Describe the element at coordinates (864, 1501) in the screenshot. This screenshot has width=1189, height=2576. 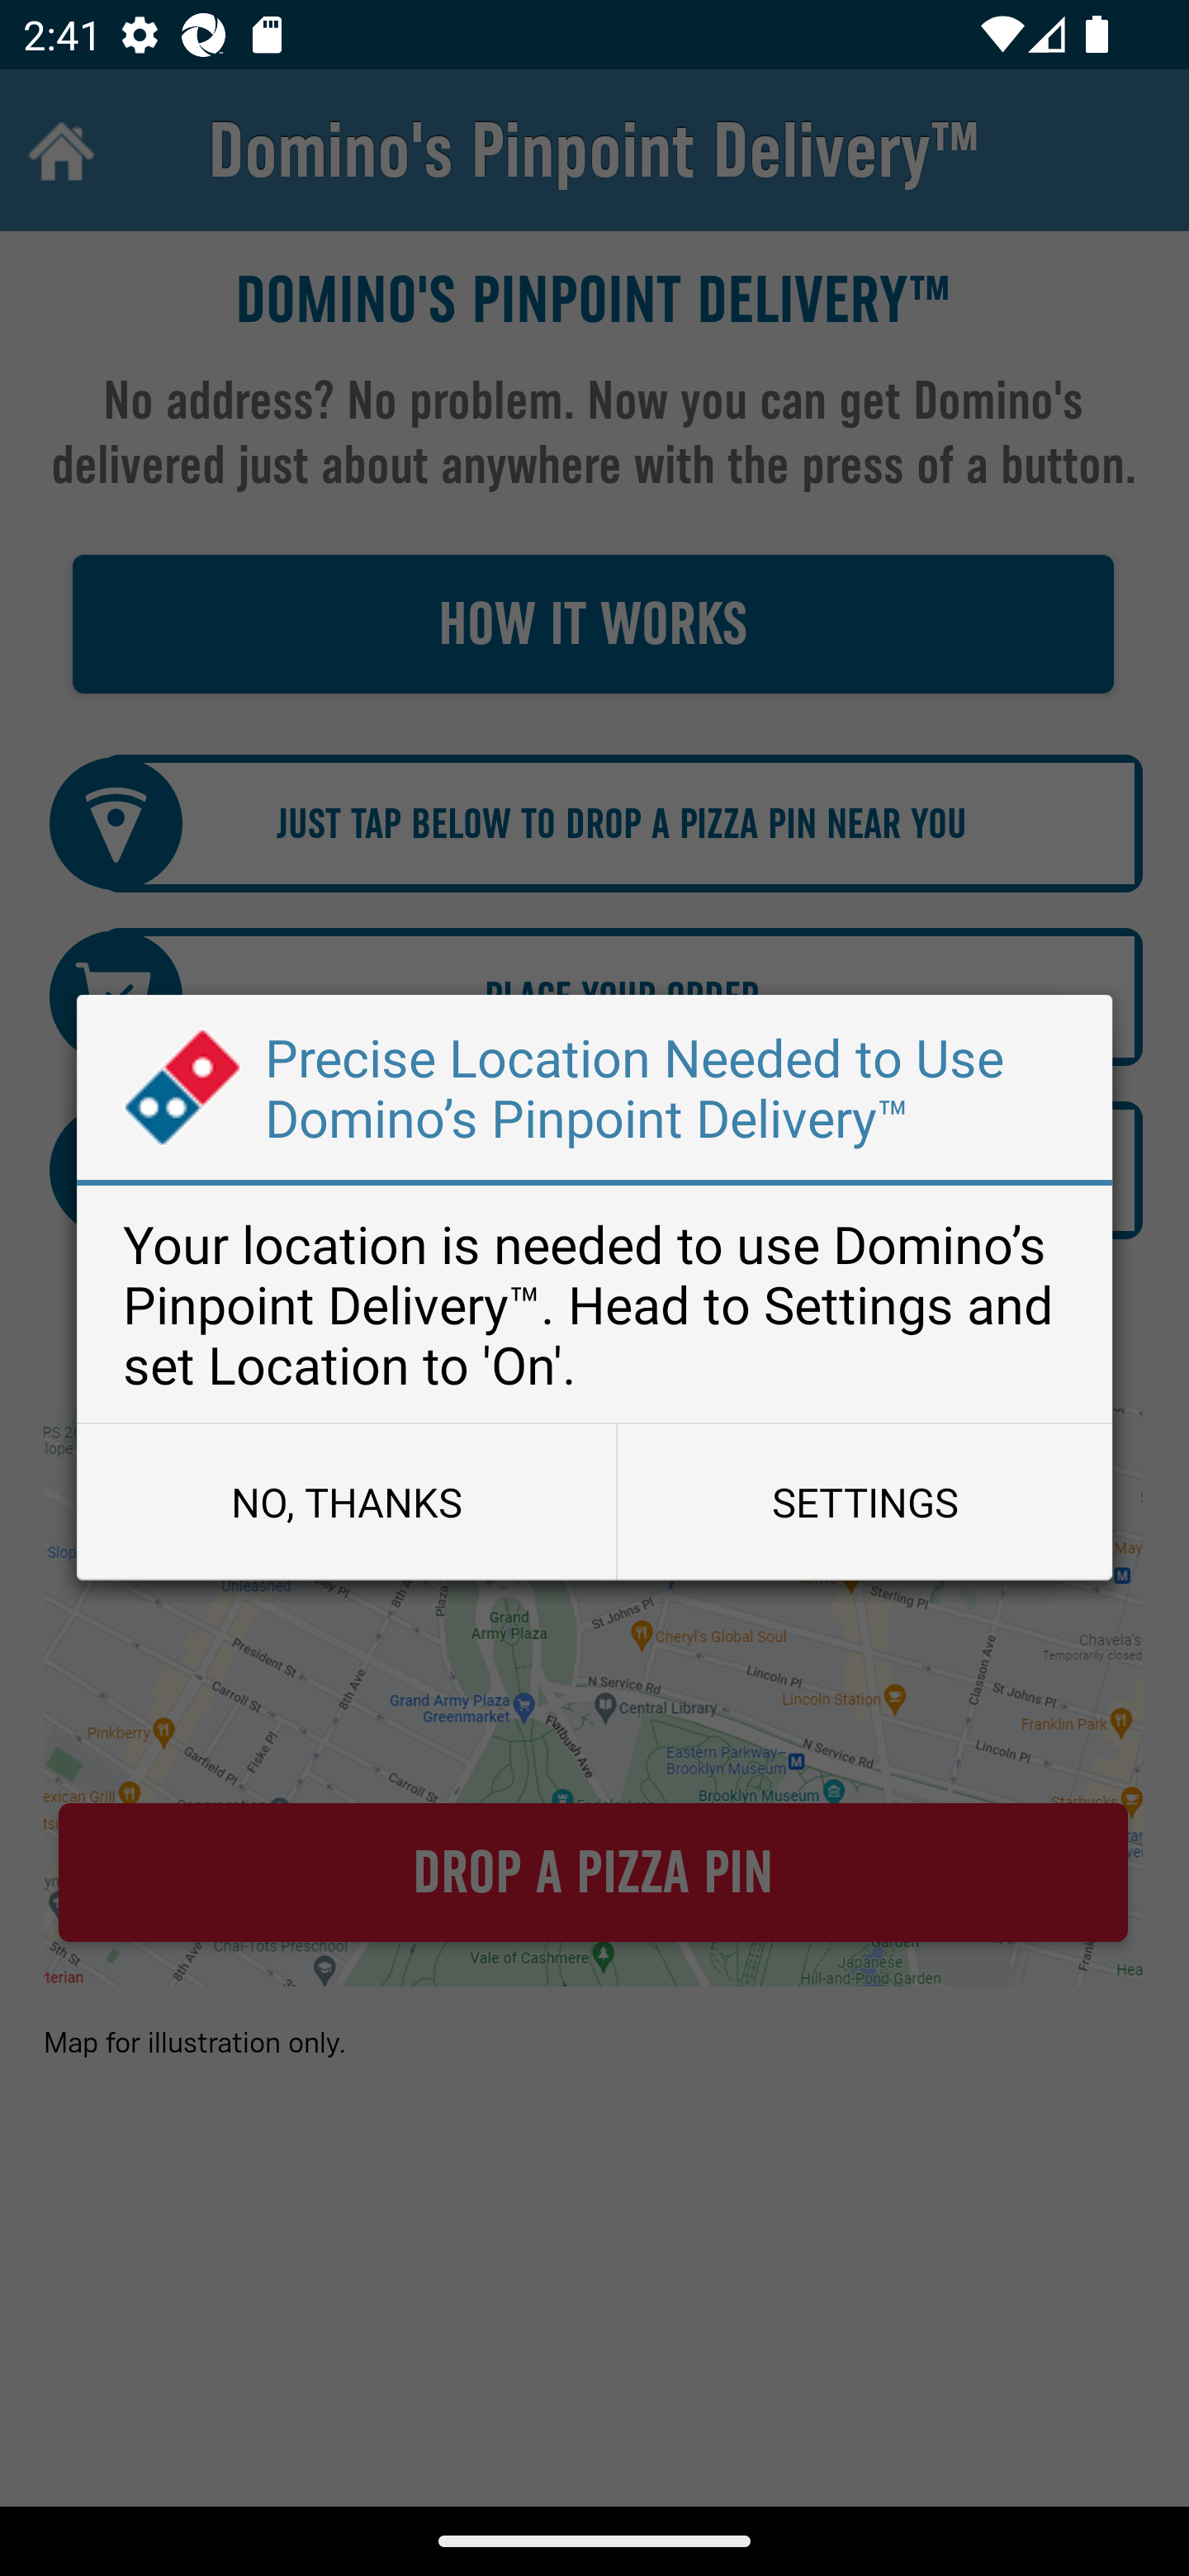
I see `SETTINGS` at that location.